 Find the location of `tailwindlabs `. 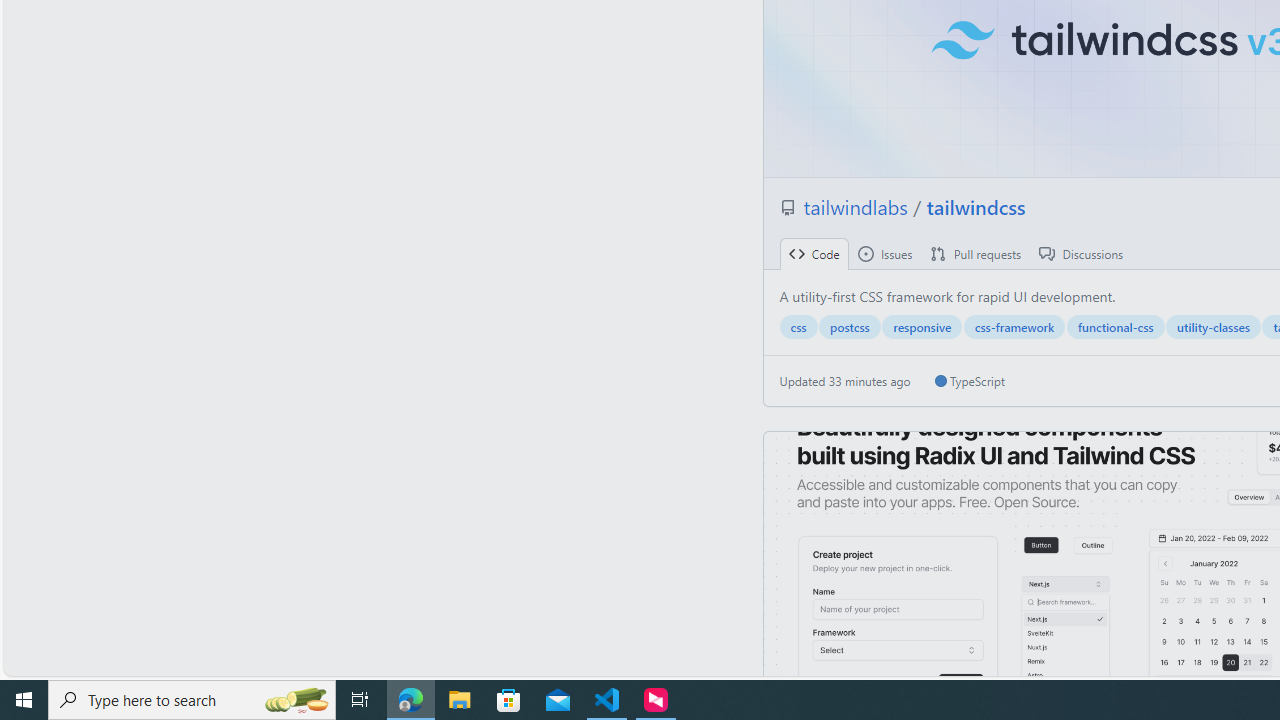

tailwindlabs  is located at coordinates (858, 206).